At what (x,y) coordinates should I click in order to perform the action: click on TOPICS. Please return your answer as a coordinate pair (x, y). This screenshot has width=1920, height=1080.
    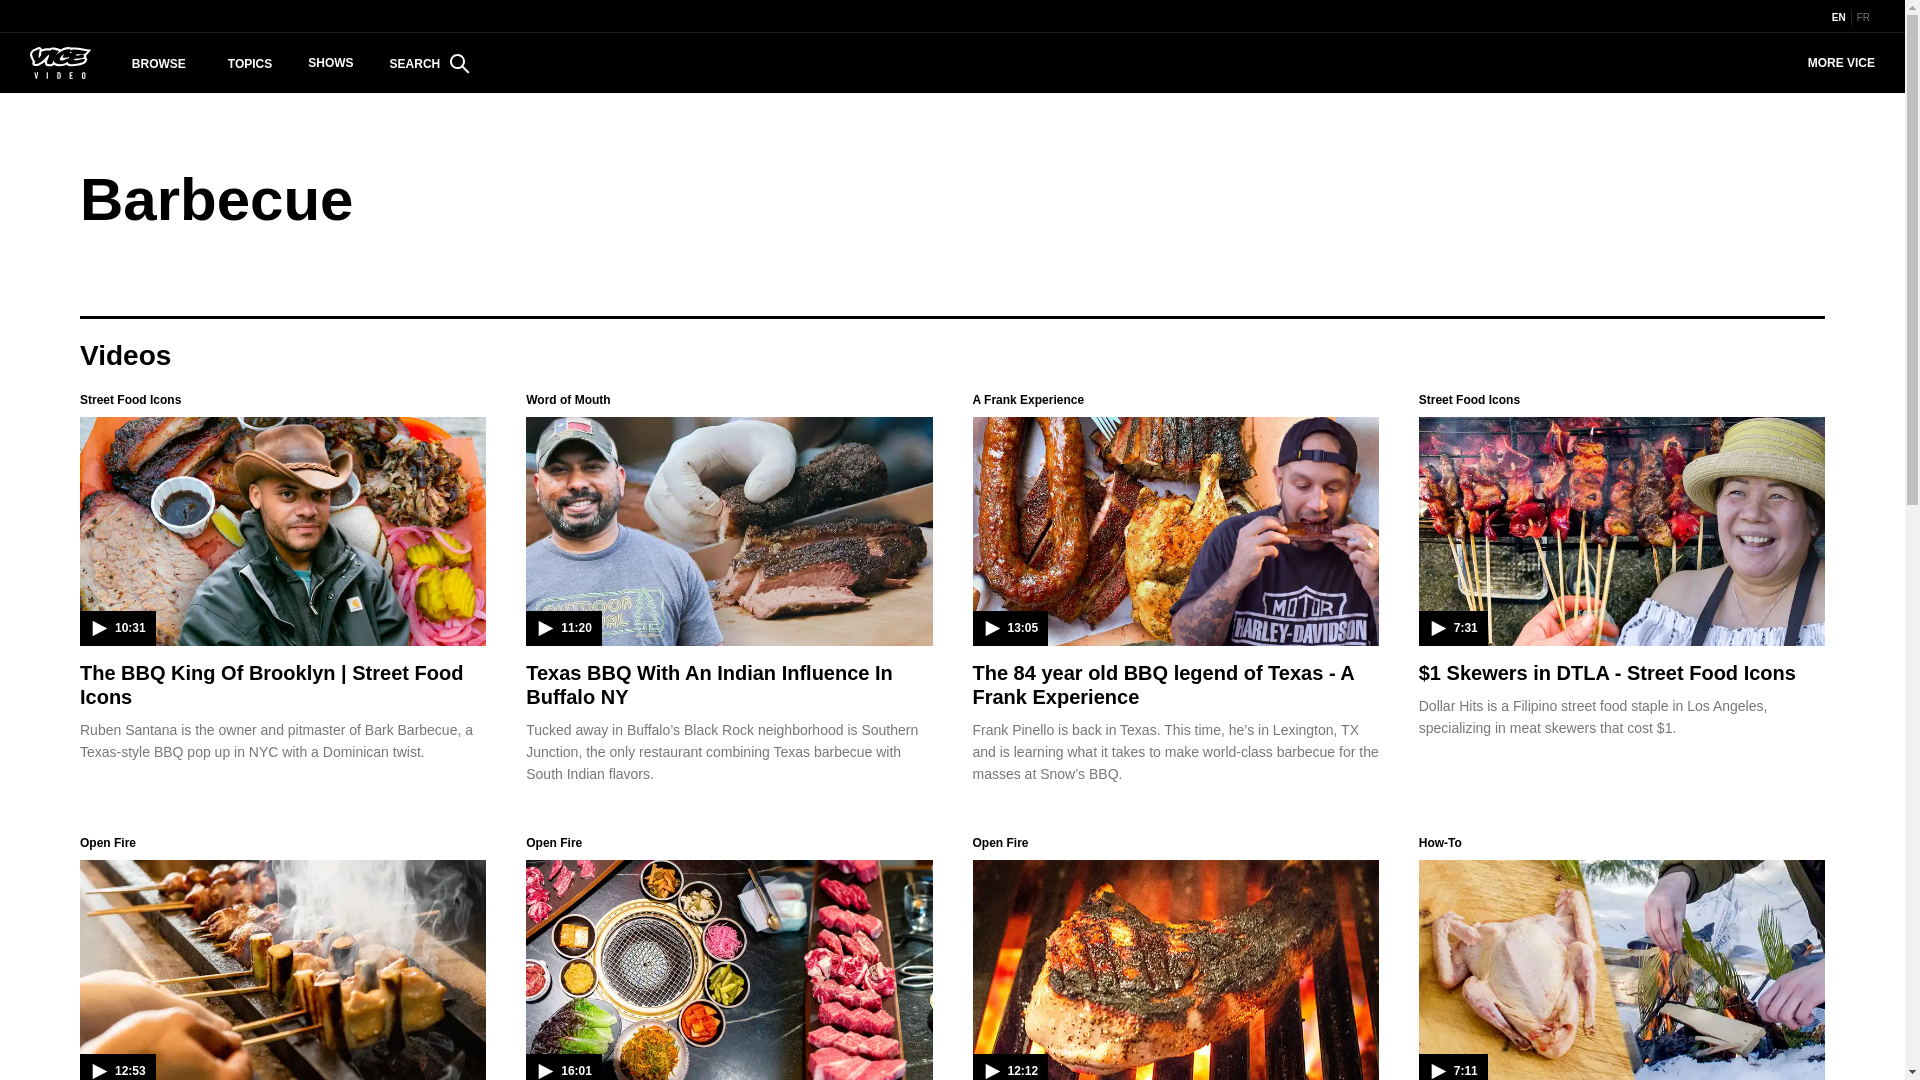
    Looking at the image, I should click on (250, 64).